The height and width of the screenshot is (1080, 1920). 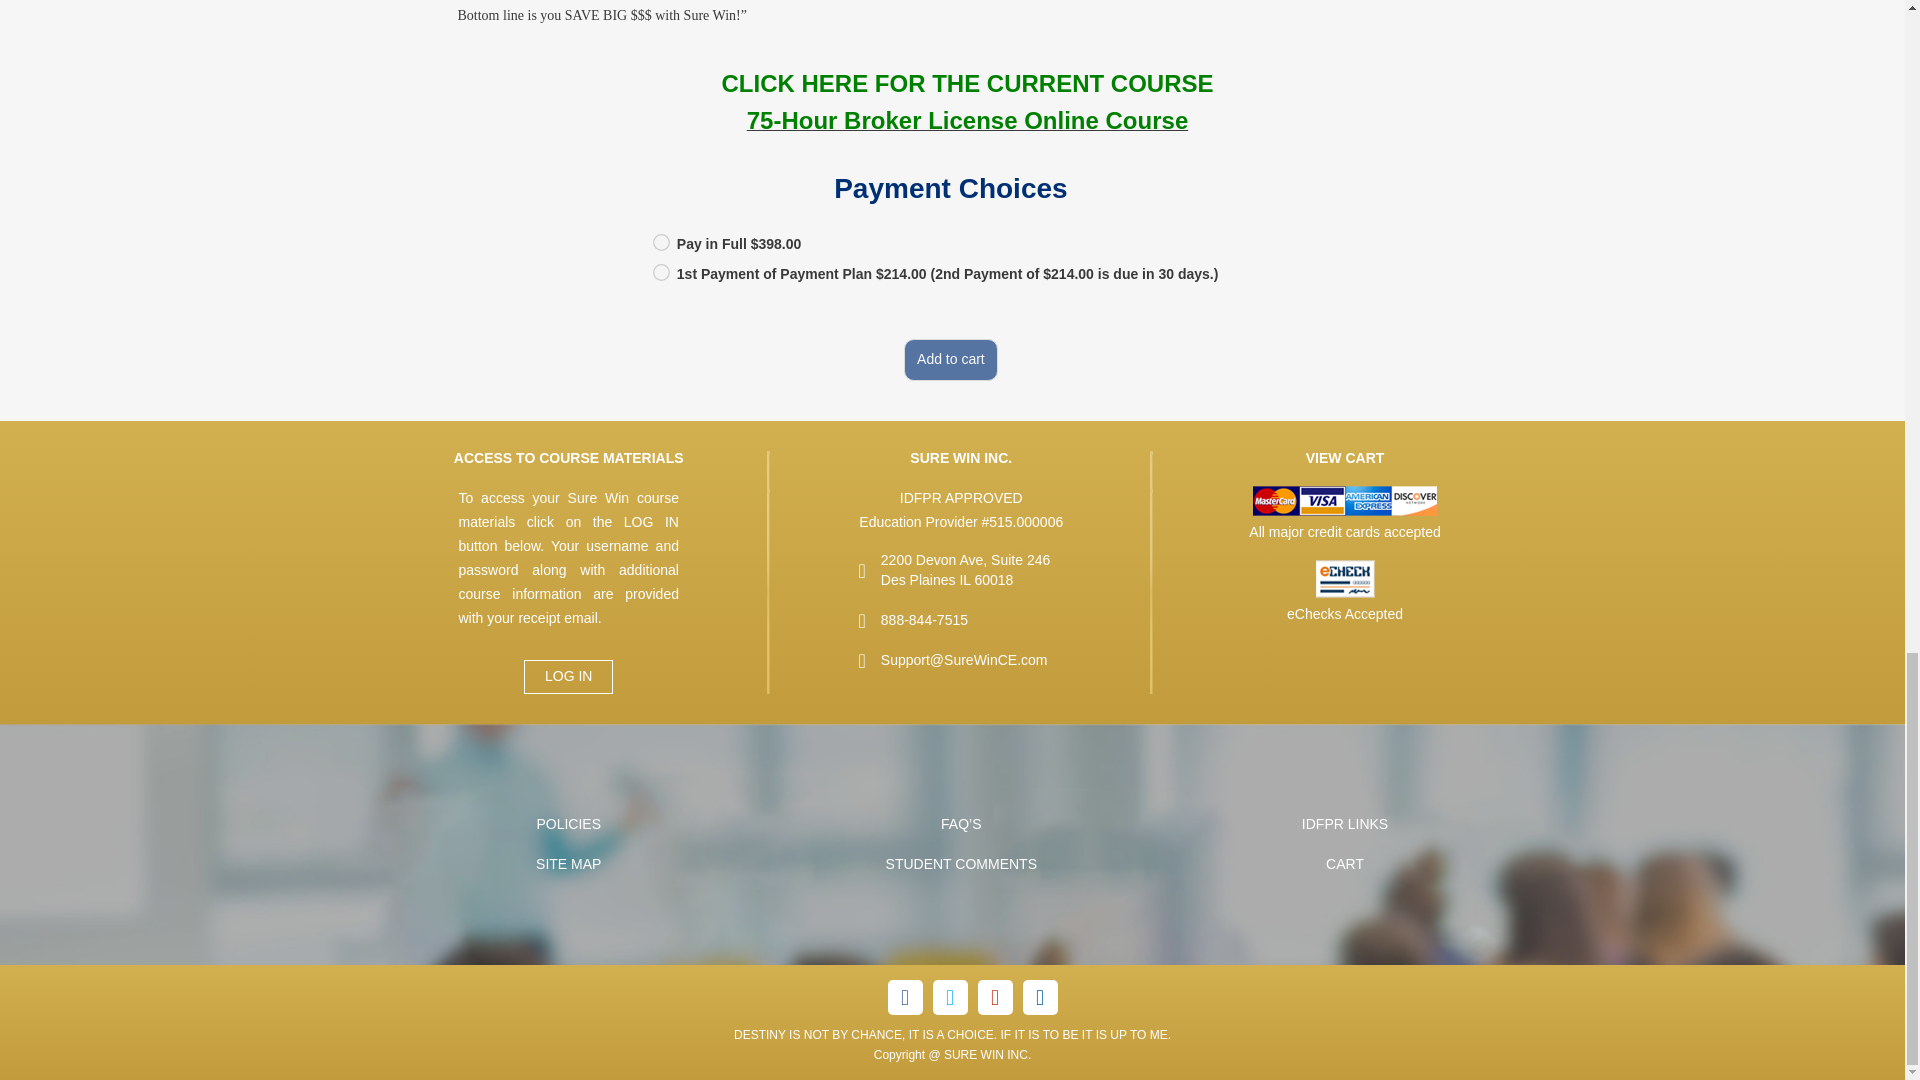 I want to click on 2200 Devon Ave, Suite 246 Des Plaines IL 60018, so click(x=972, y=570).